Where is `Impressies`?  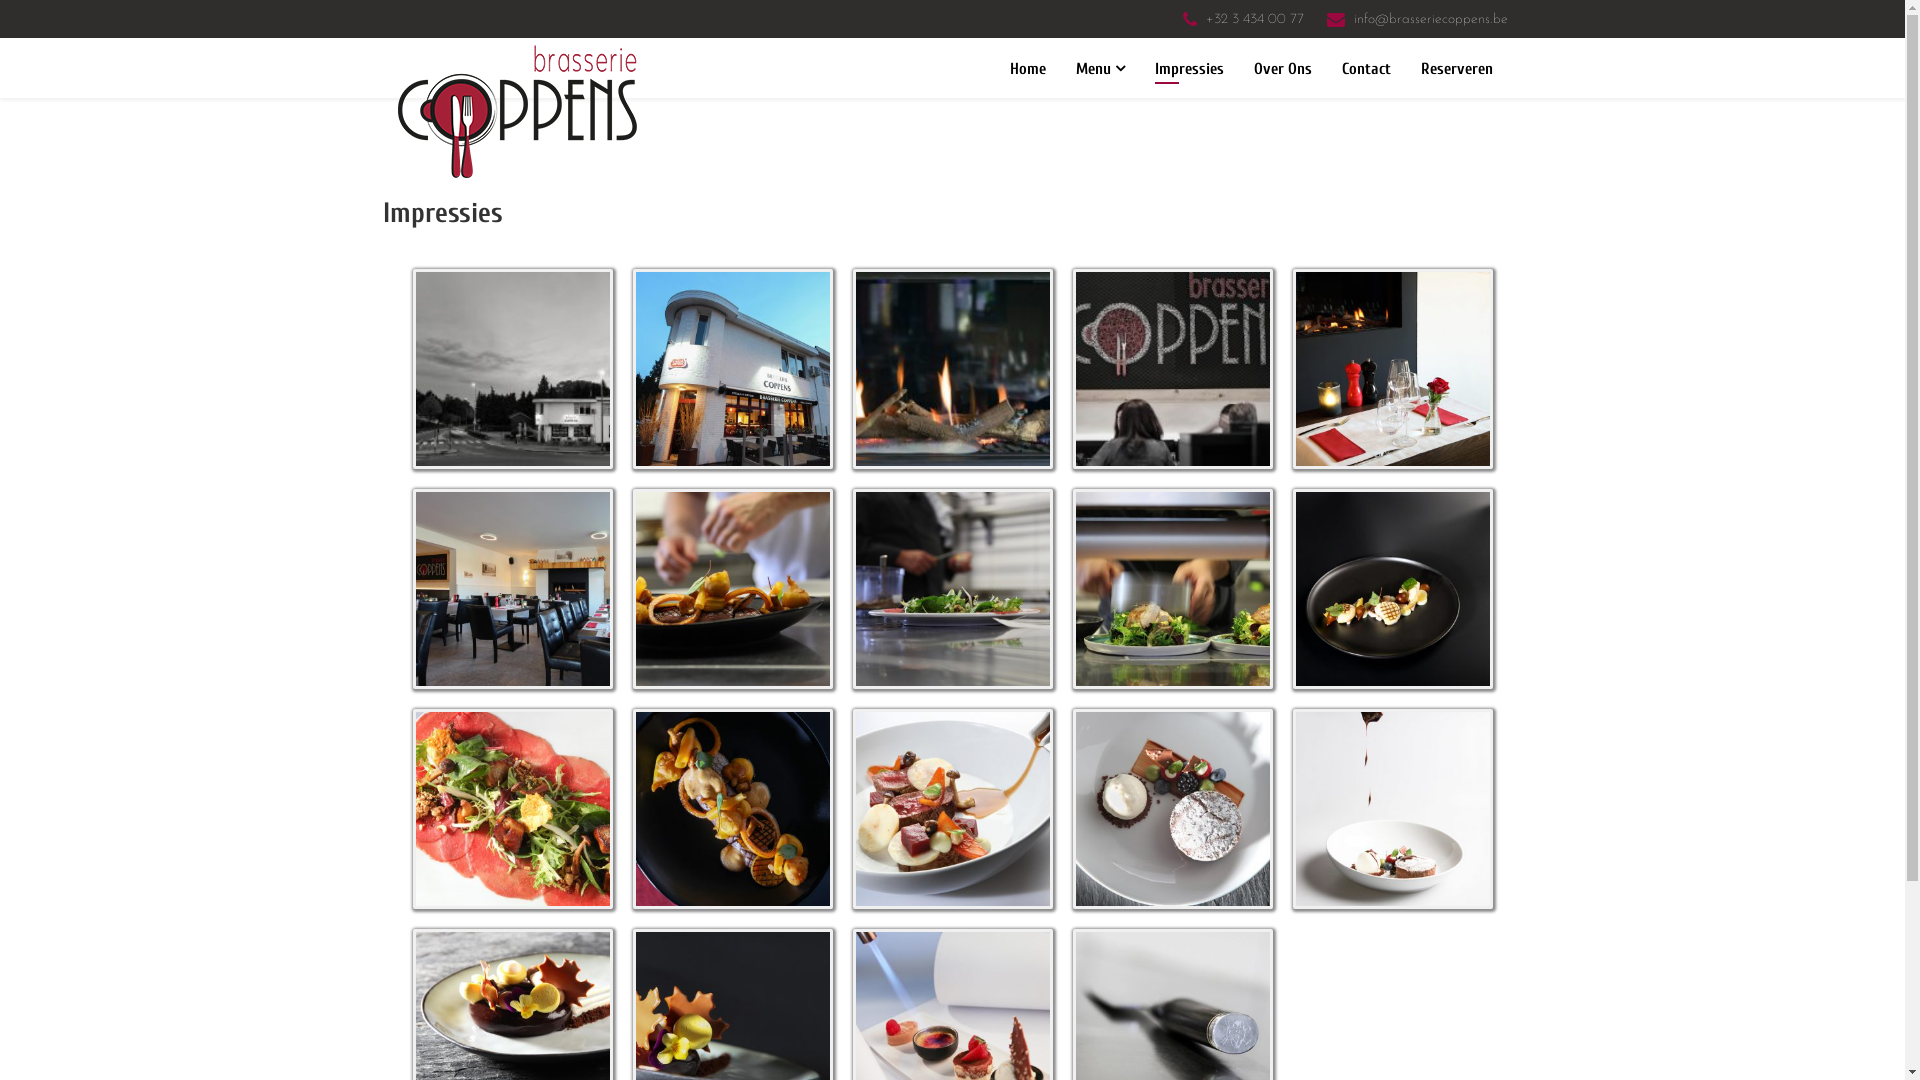 Impressies is located at coordinates (1190, 68).